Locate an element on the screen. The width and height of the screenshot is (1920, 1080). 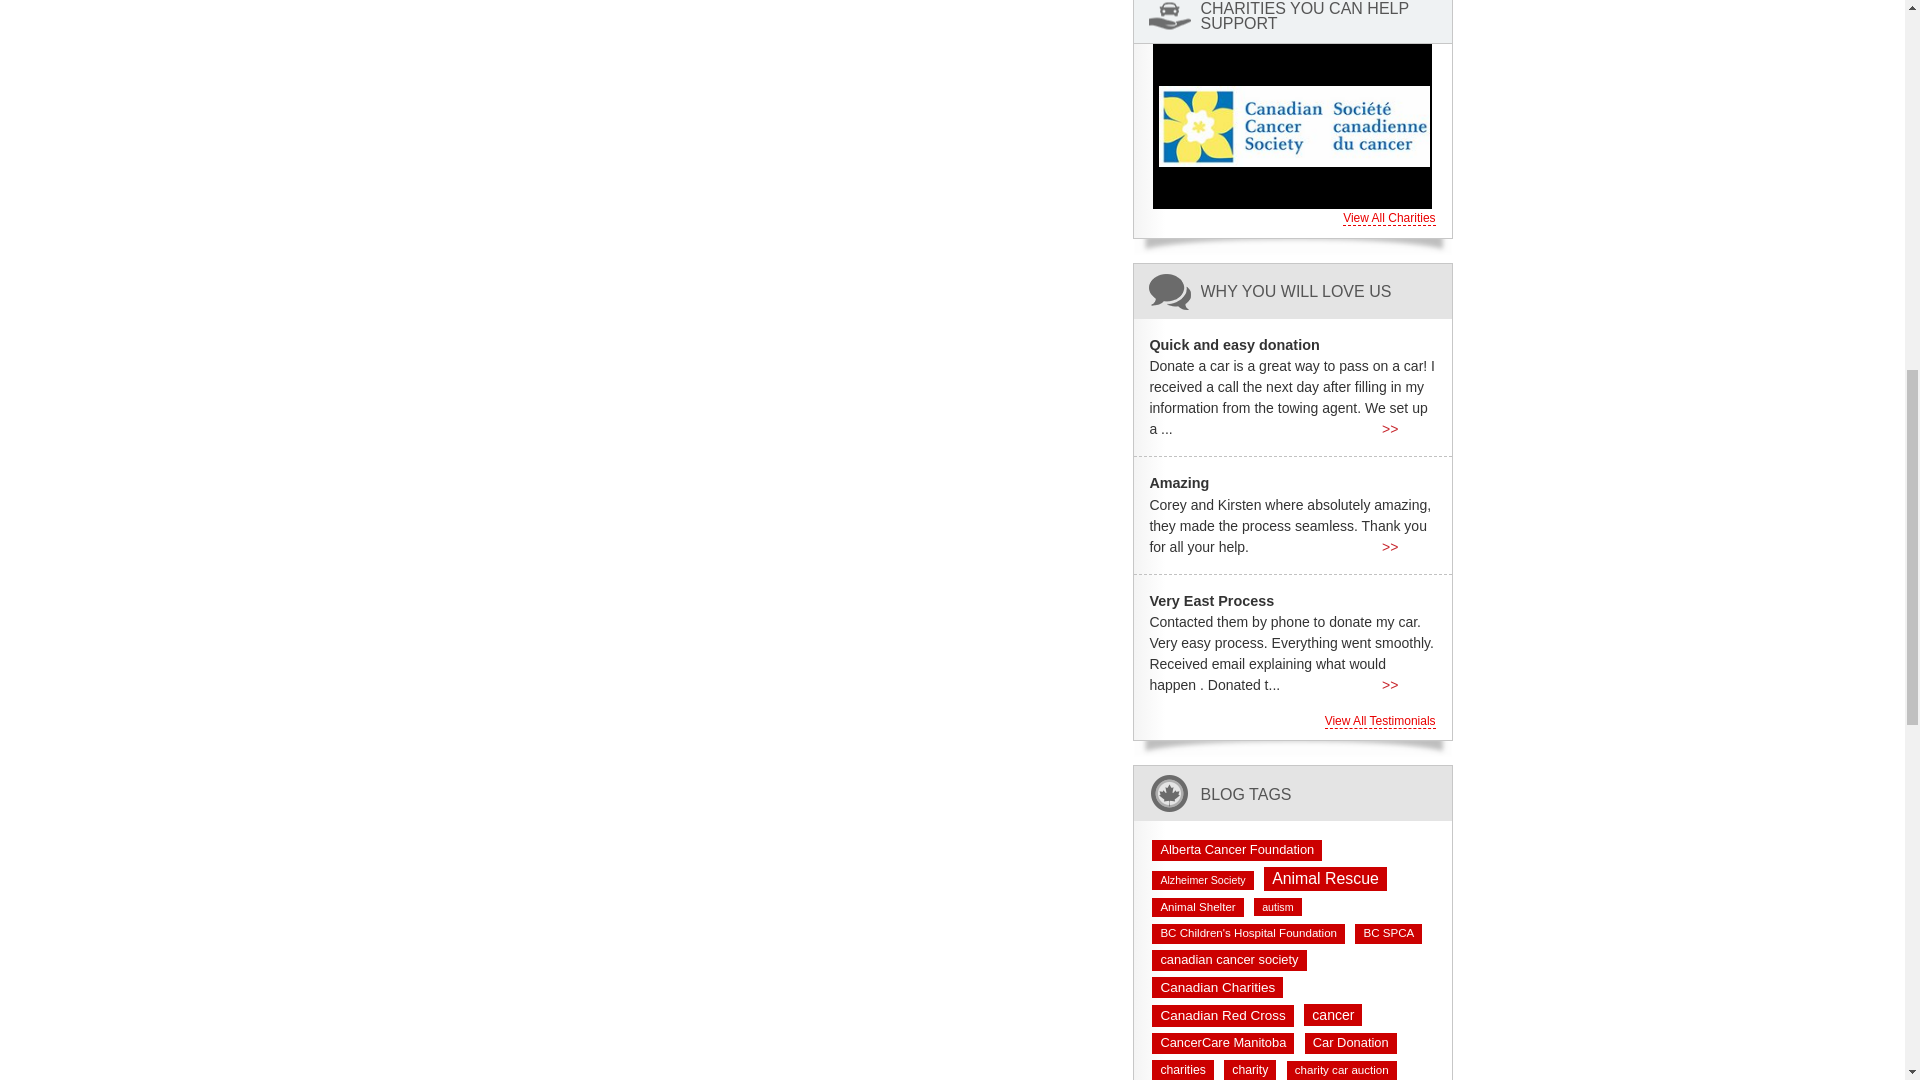
View All Charities is located at coordinates (1388, 218).